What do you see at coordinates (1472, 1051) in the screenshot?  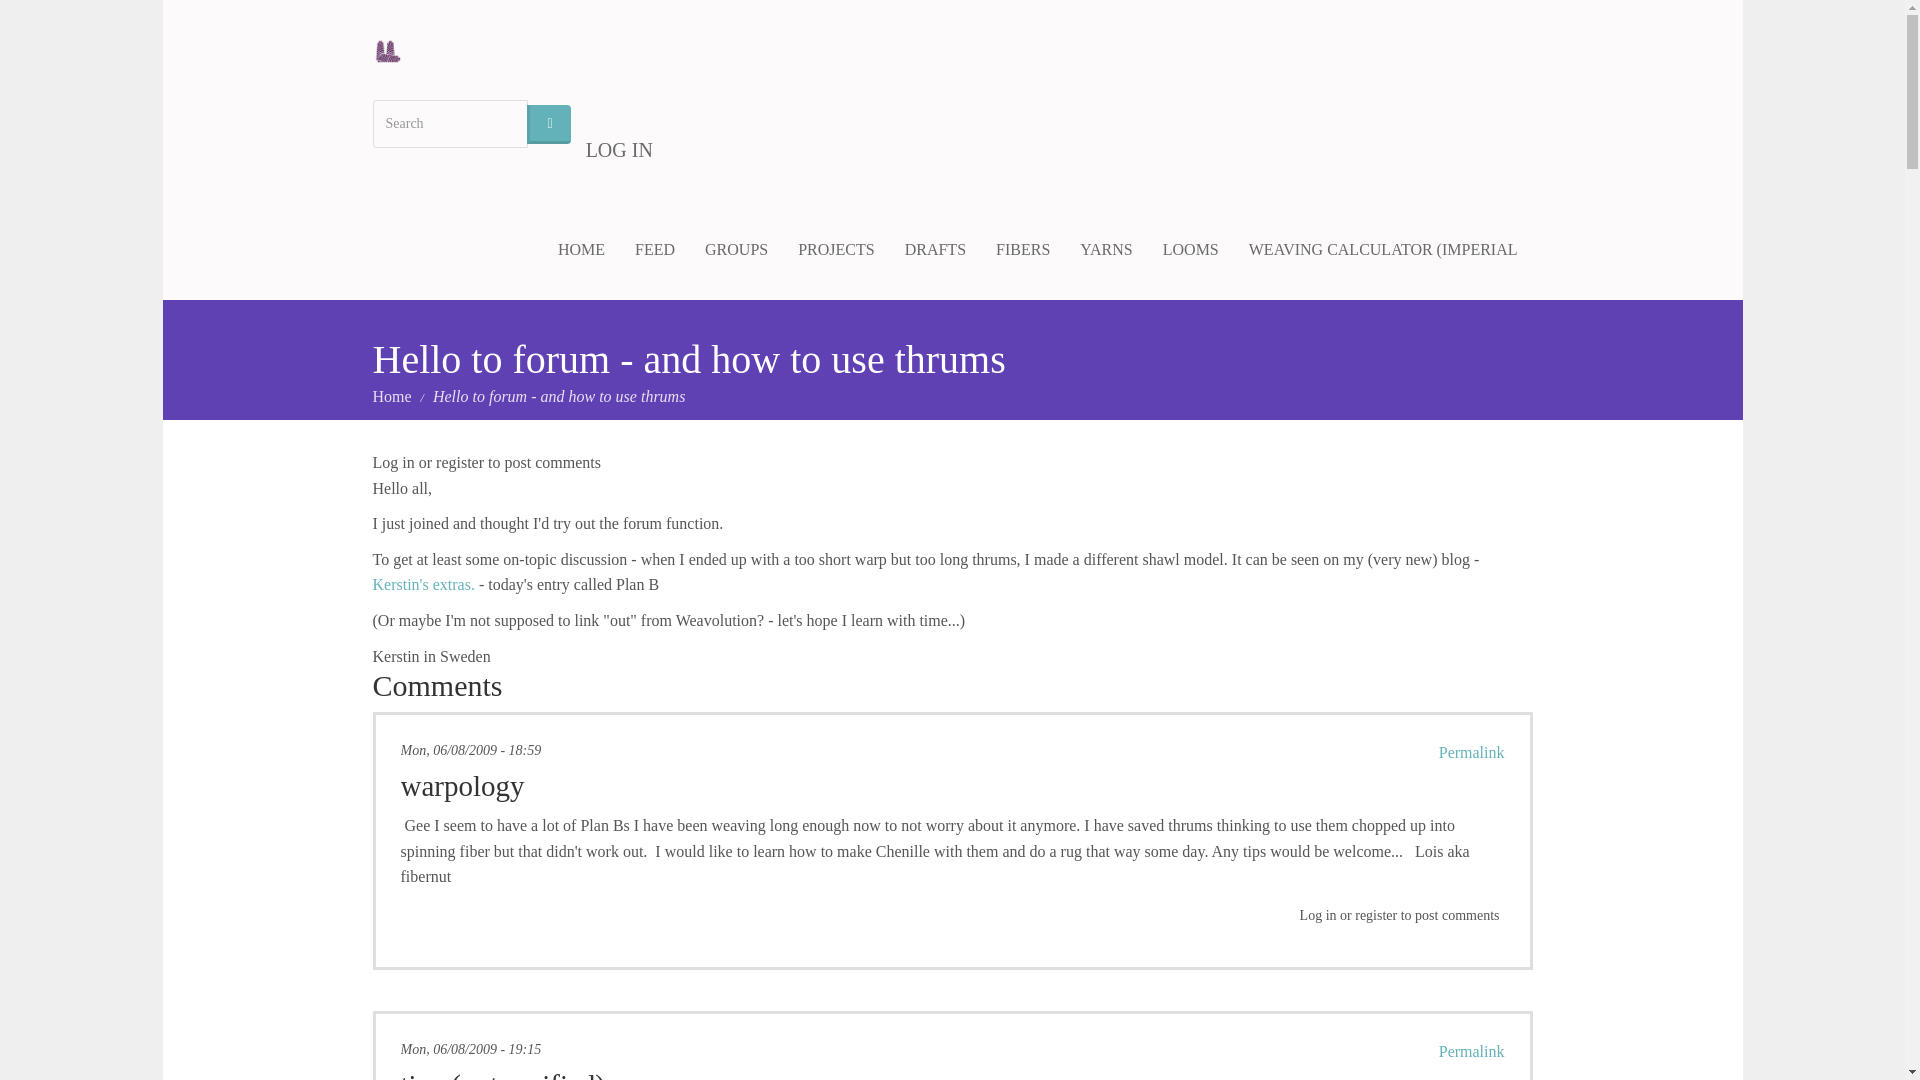 I see `Permalink` at bounding box center [1472, 1051].